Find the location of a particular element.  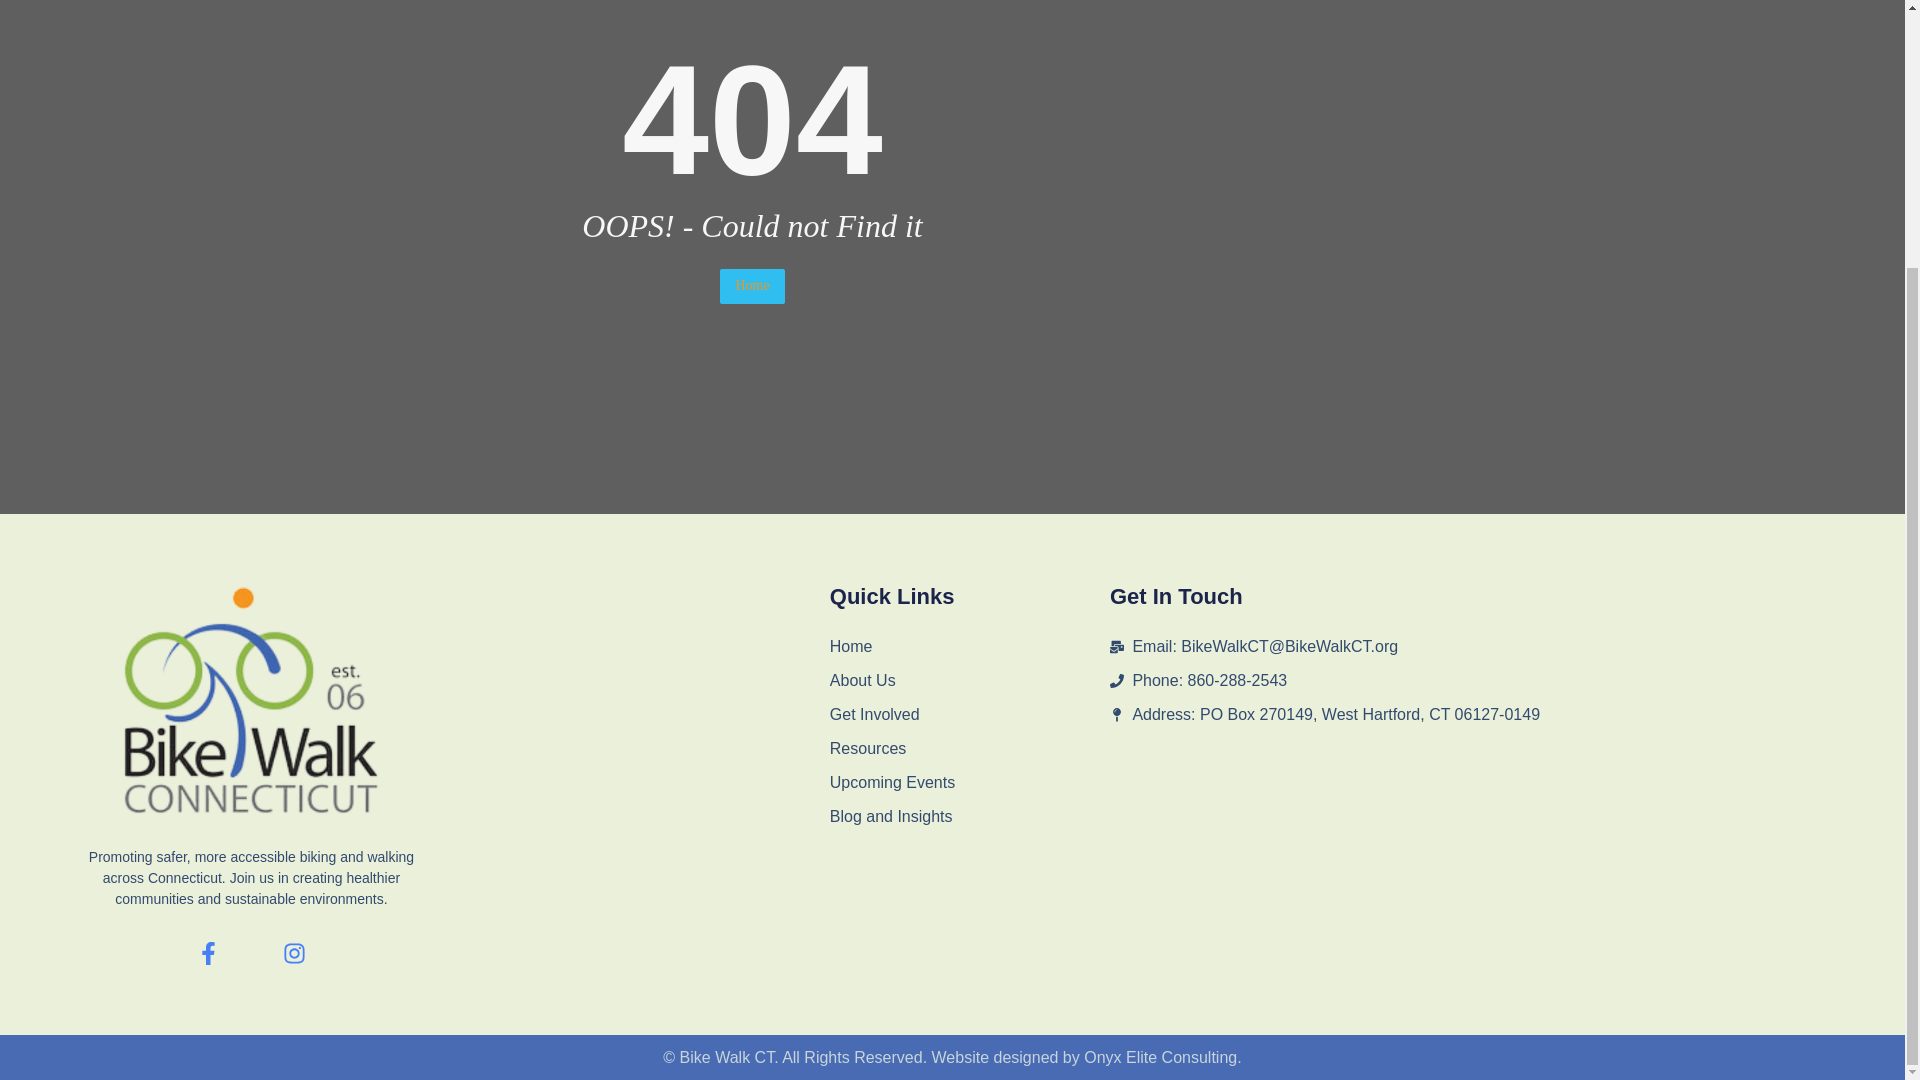

Home is located at coordinates (752, 286).